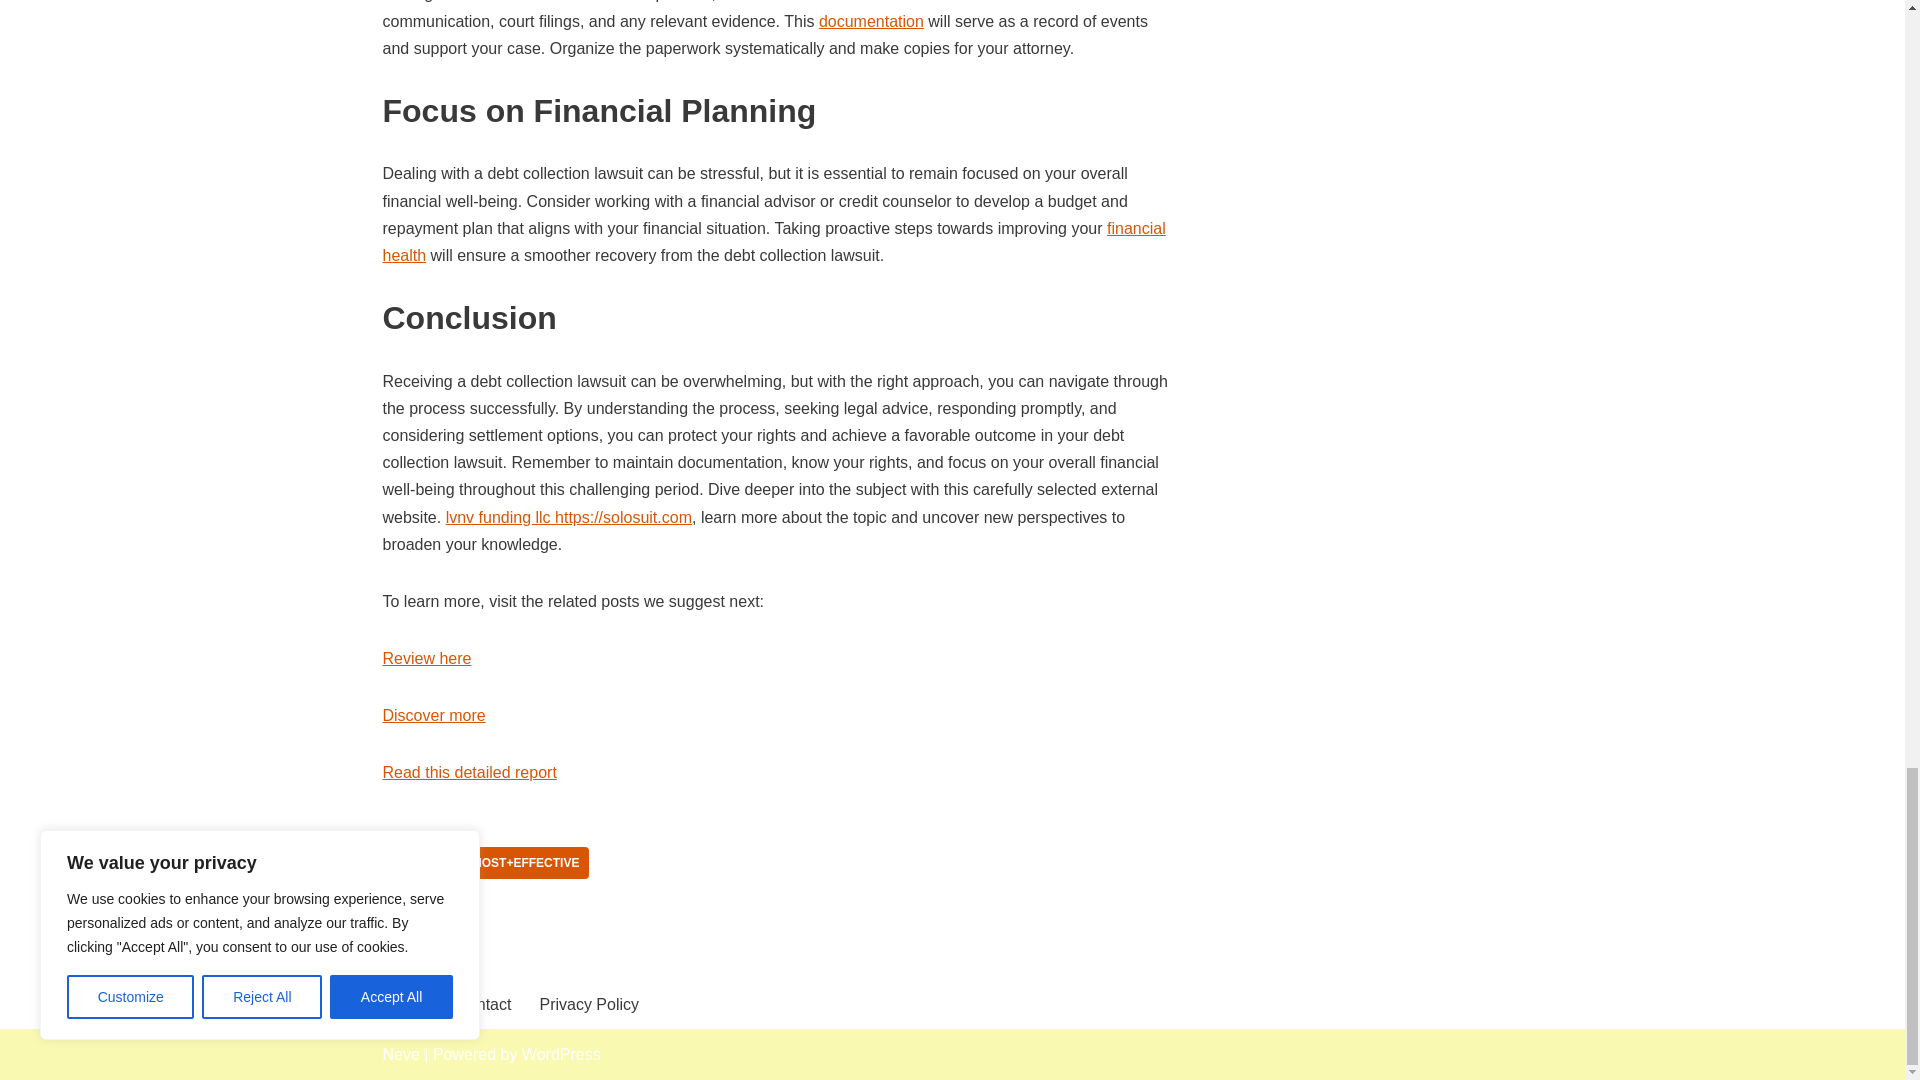  What do you see at coordinates (426, 658) in the screenshot?
I see `Review here` at bounding box center [426, 658].